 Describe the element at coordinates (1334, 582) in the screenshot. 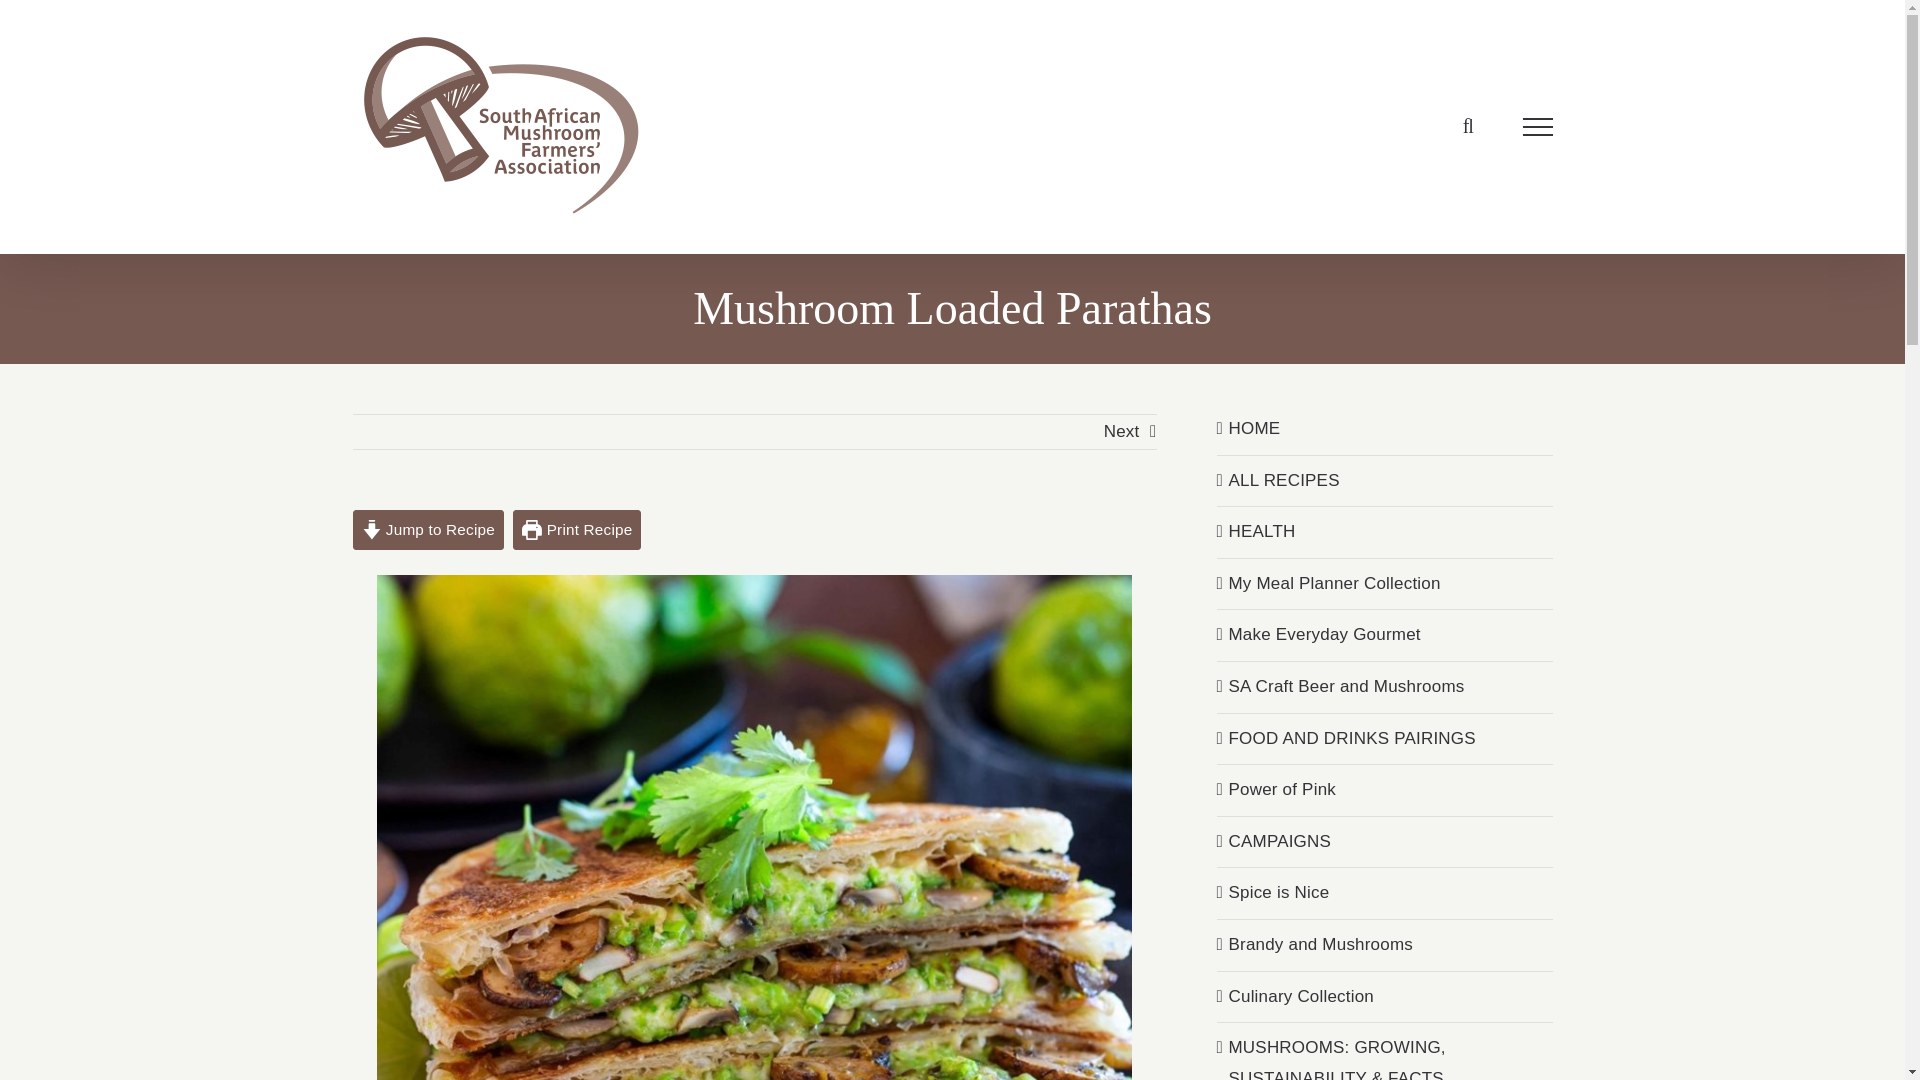

I see `My Meal Planner Collection` at that location.